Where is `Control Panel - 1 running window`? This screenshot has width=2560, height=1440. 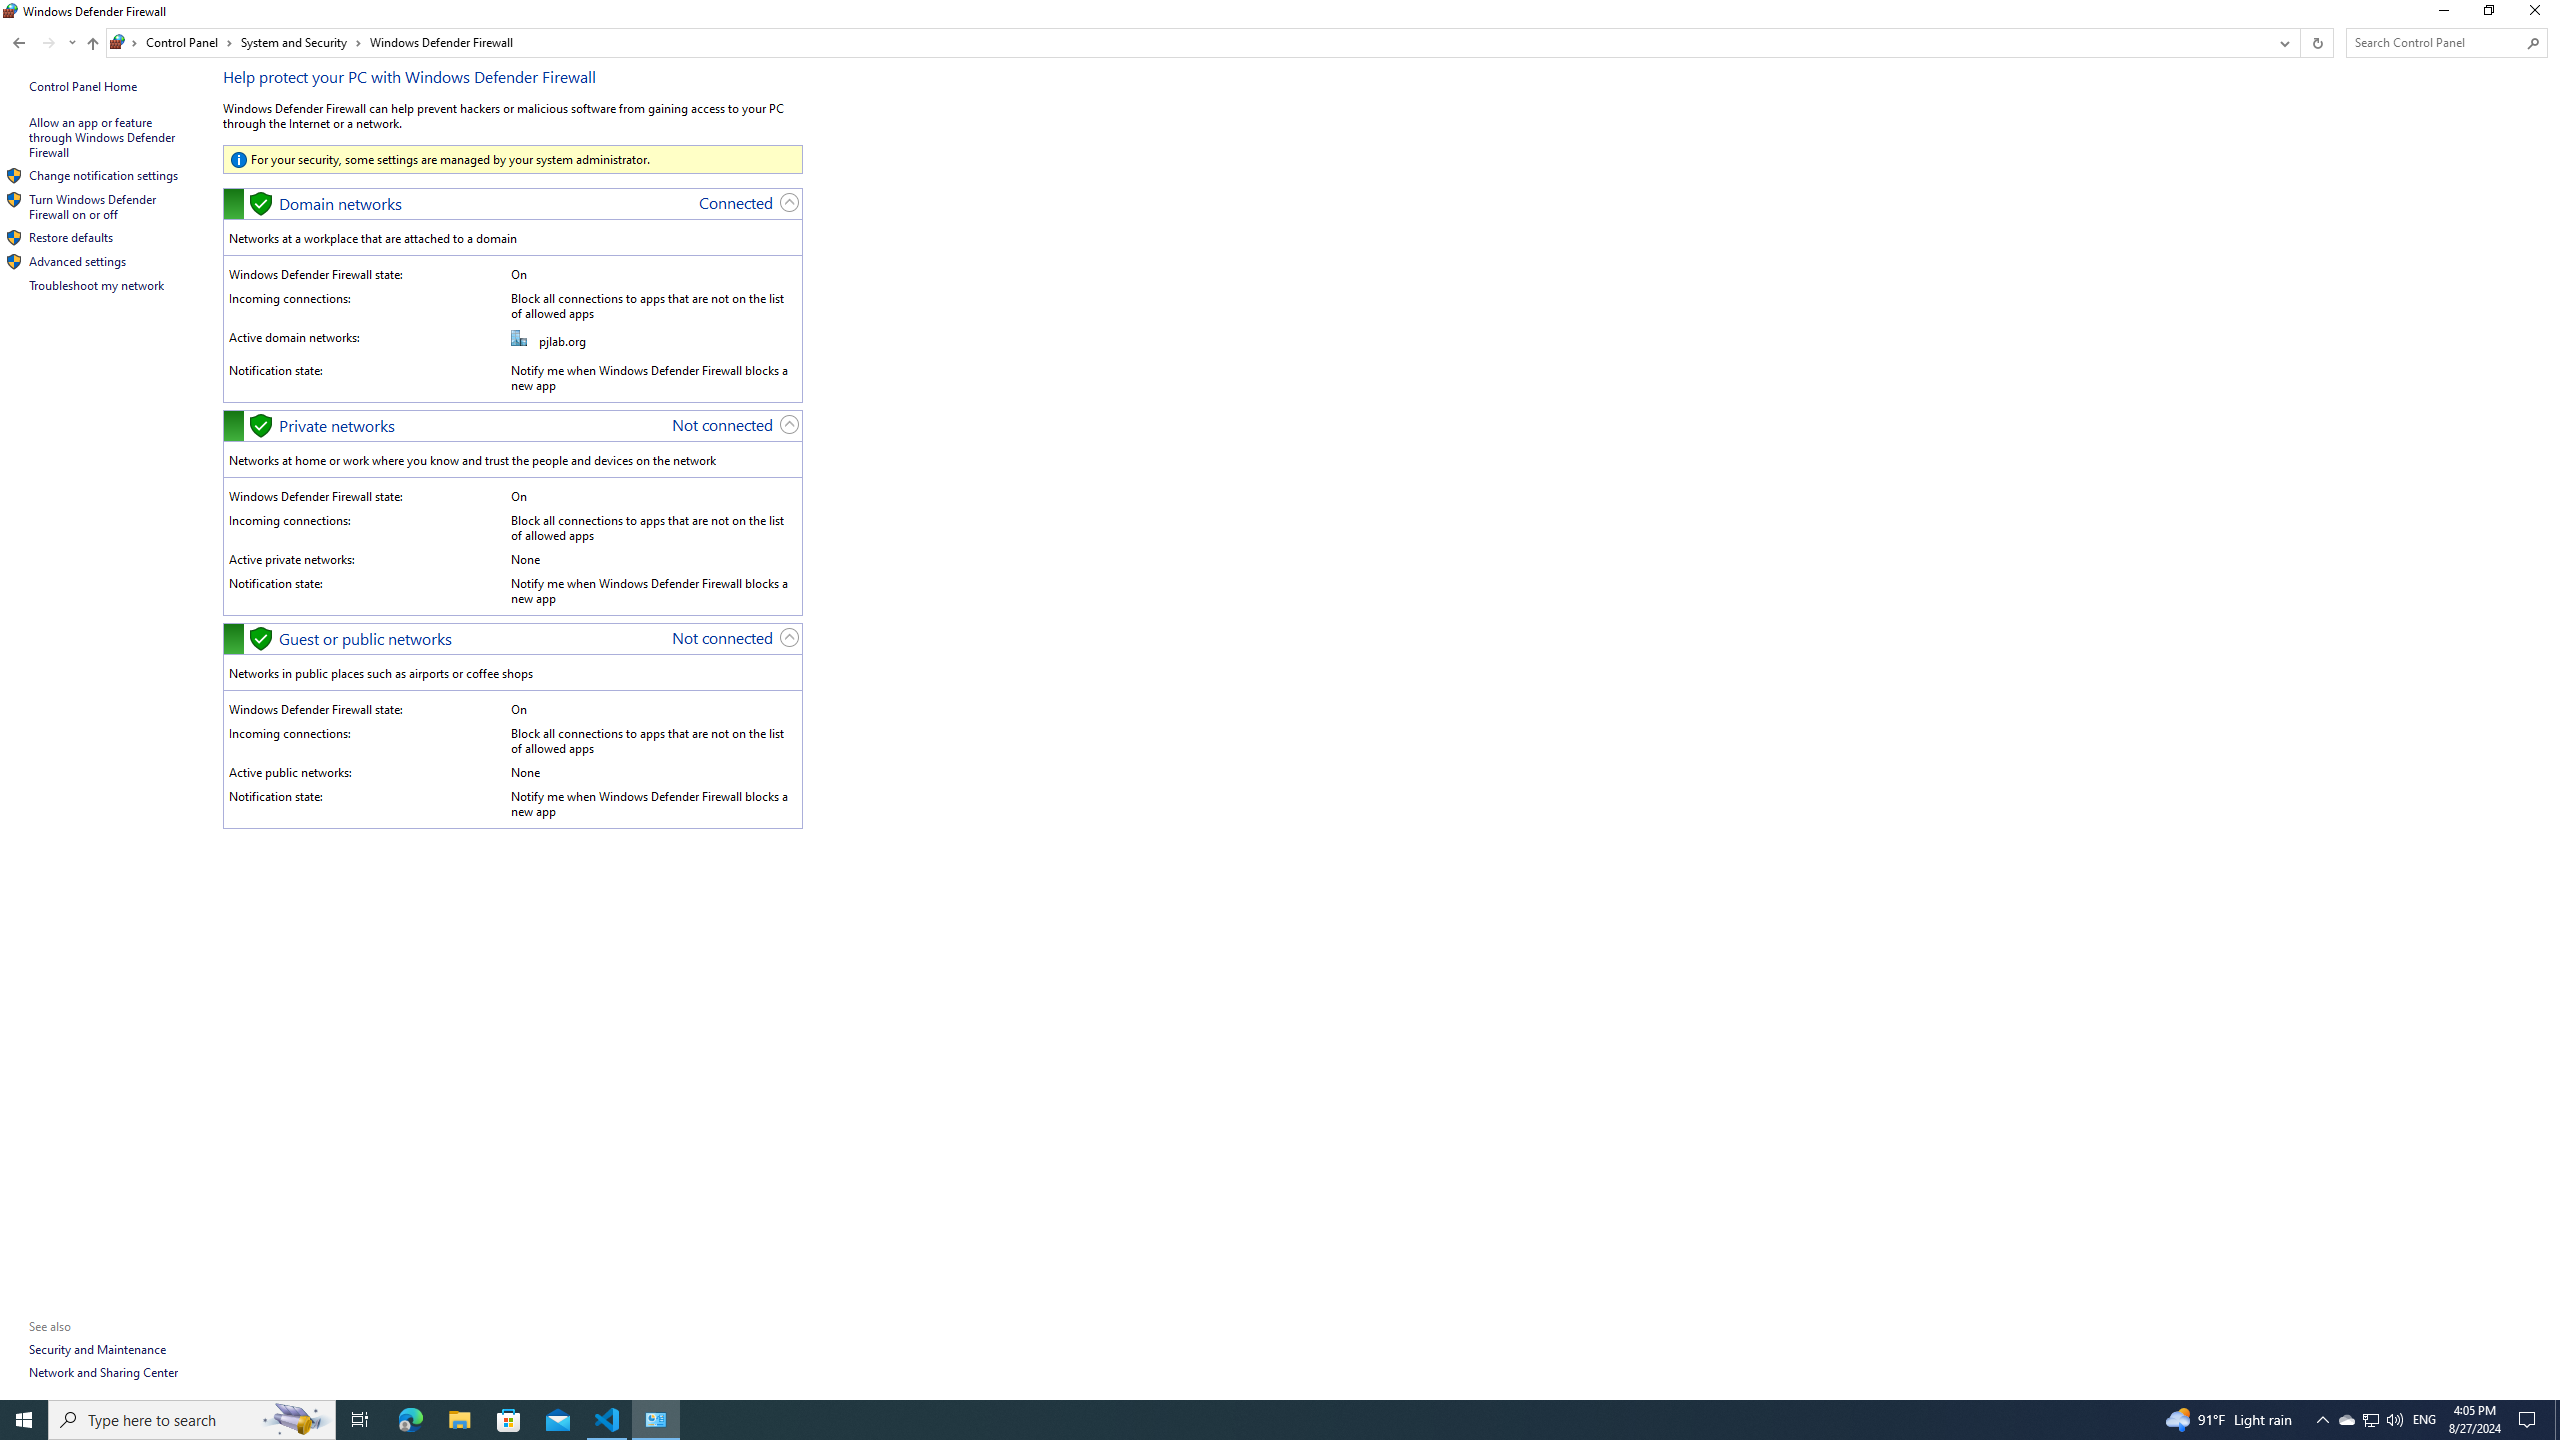 Control Panel - 1 running window is located at coordinates (2300, 42).